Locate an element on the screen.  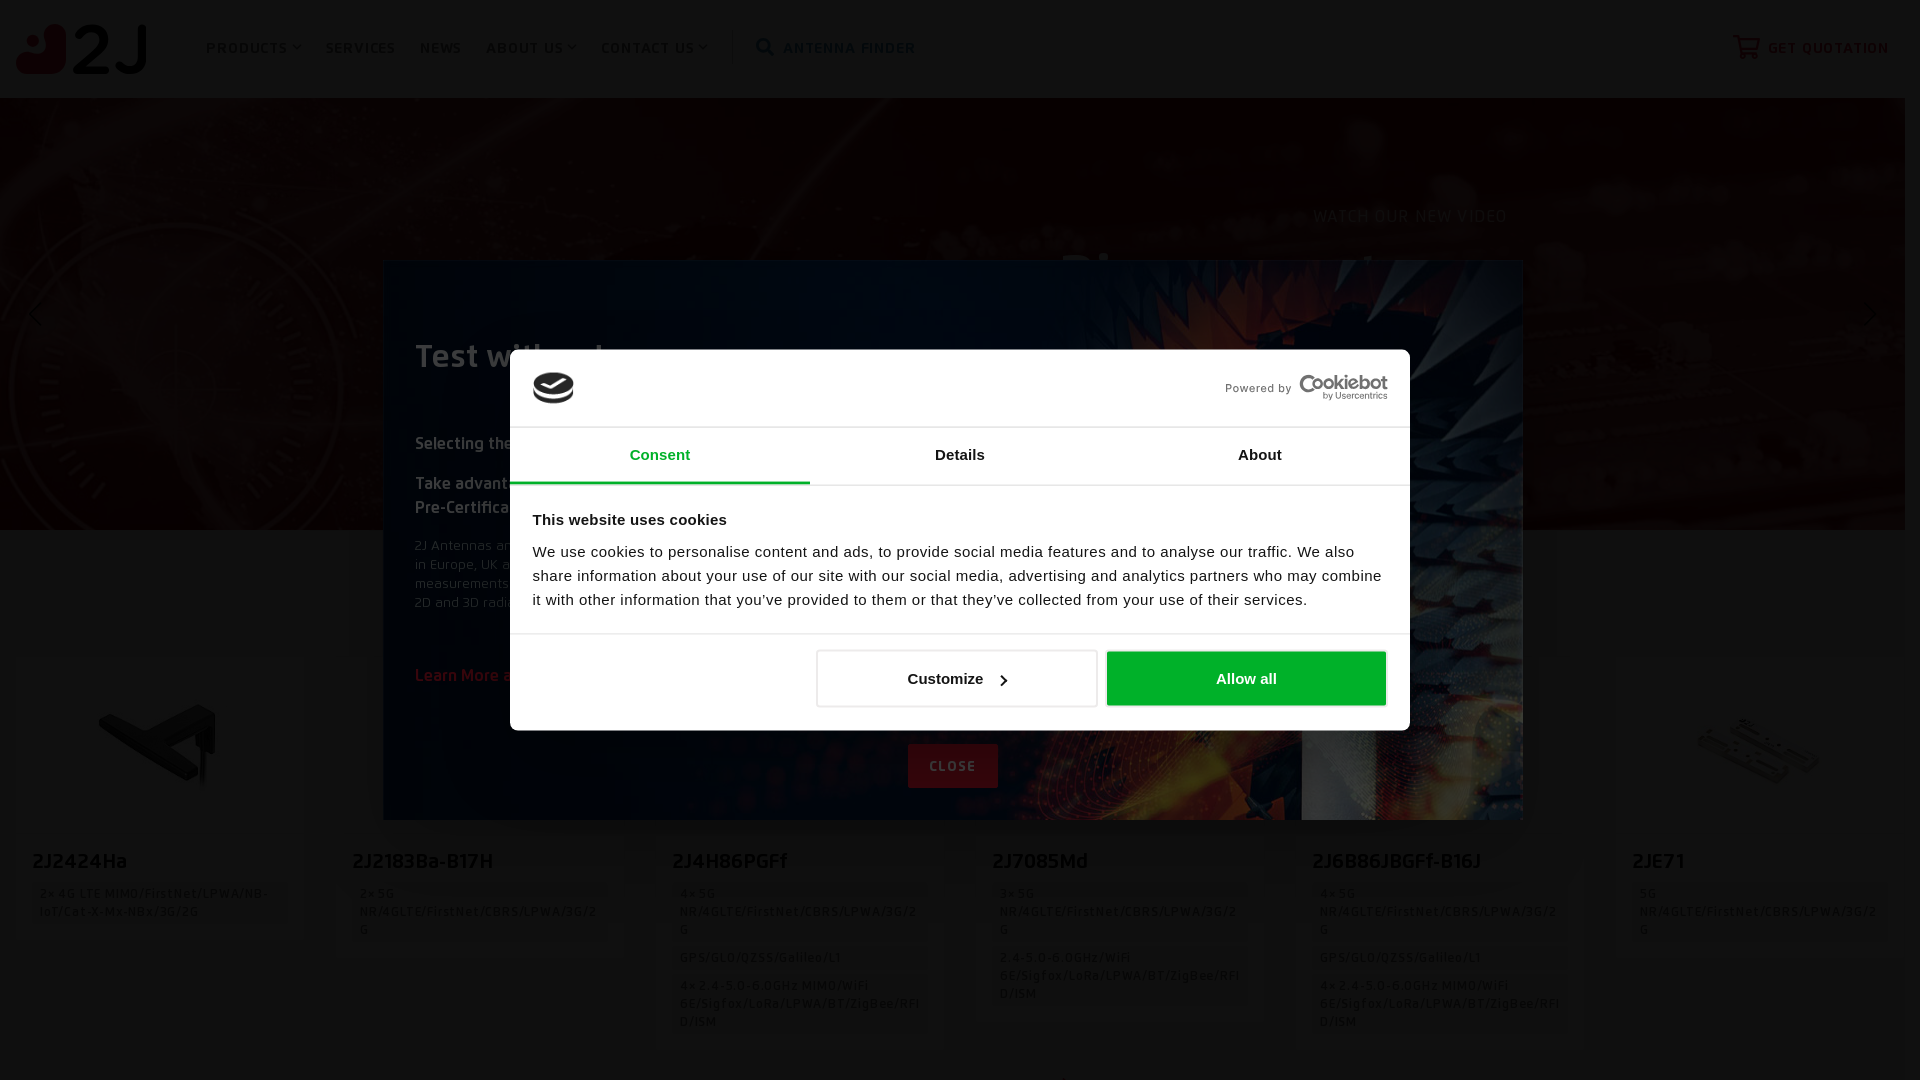
Learn More and Get Quotation for RF Testing Services is located at coordinates (615, 676).